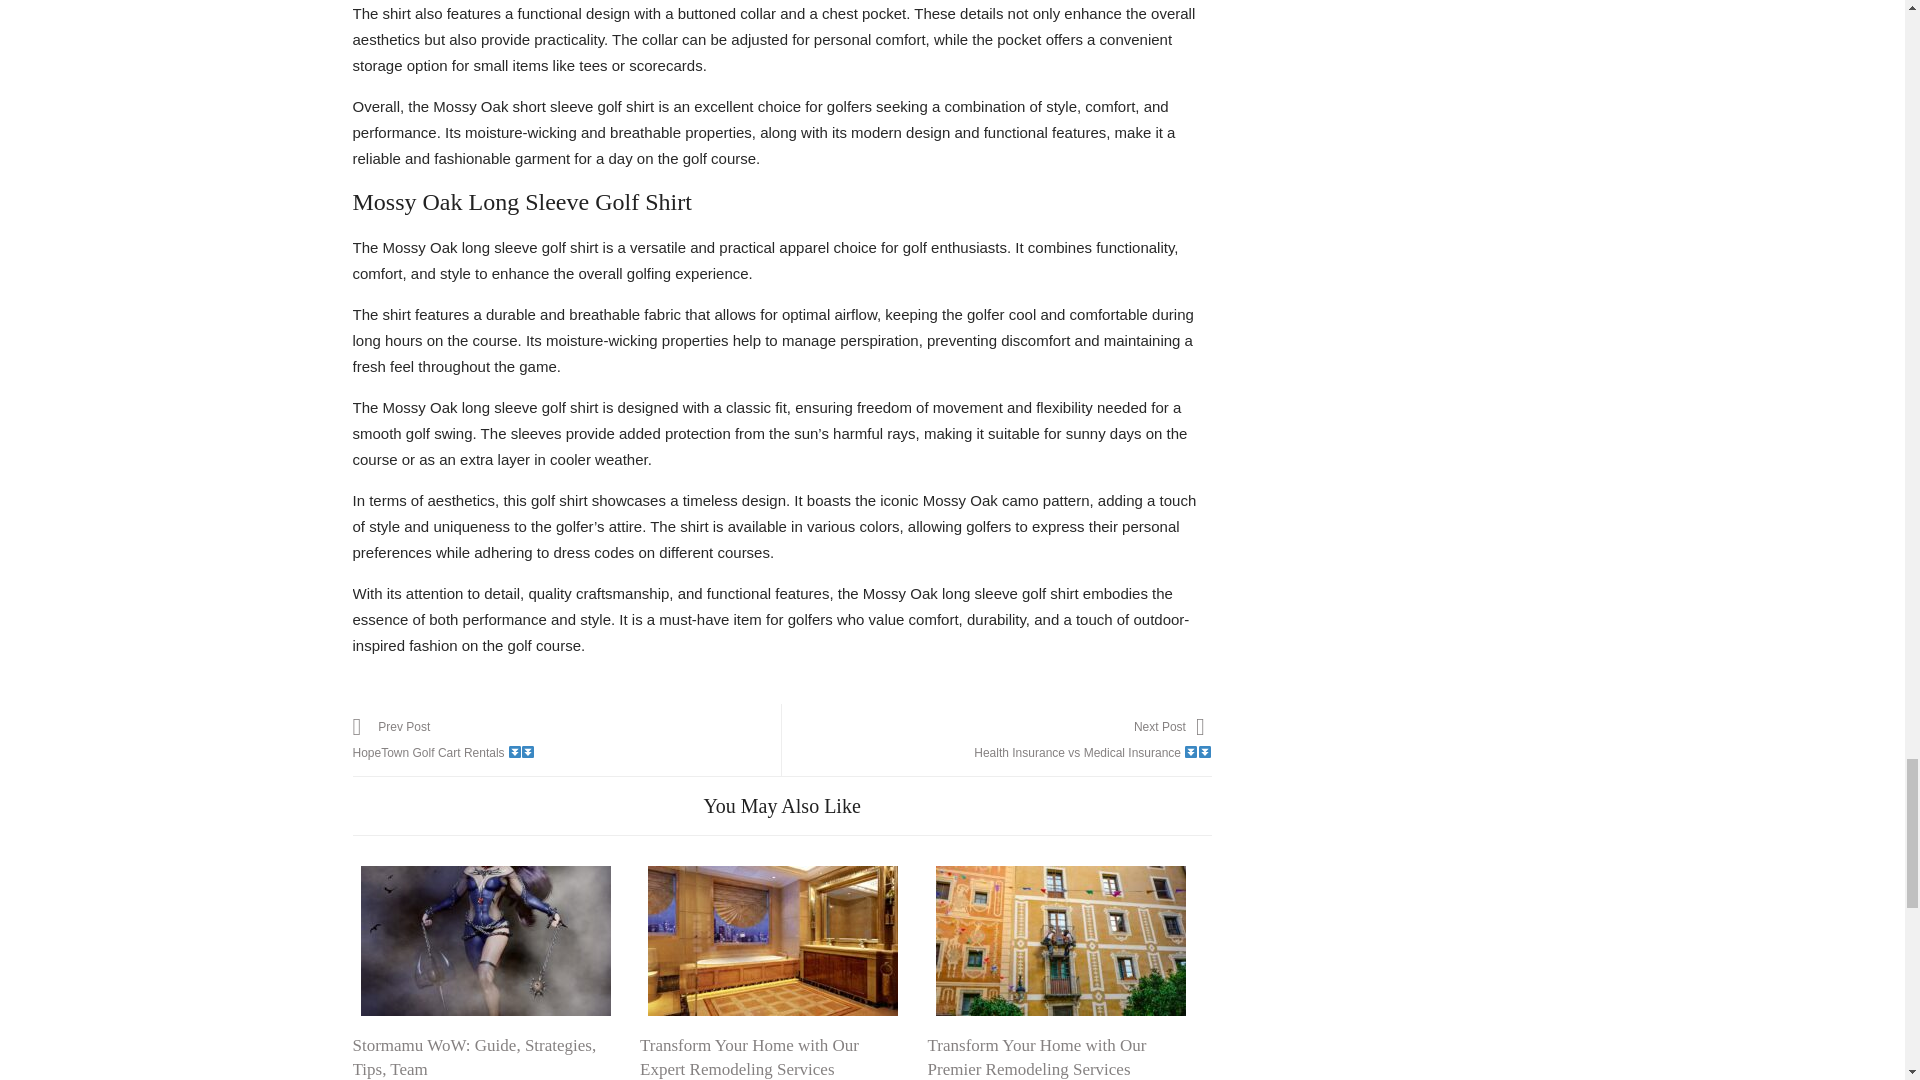 The height and width of the screenshot is (1080, 1920). I want to click on Stormamu WoW: Guide, Strategies, Tips, Team, so click(484, 941).